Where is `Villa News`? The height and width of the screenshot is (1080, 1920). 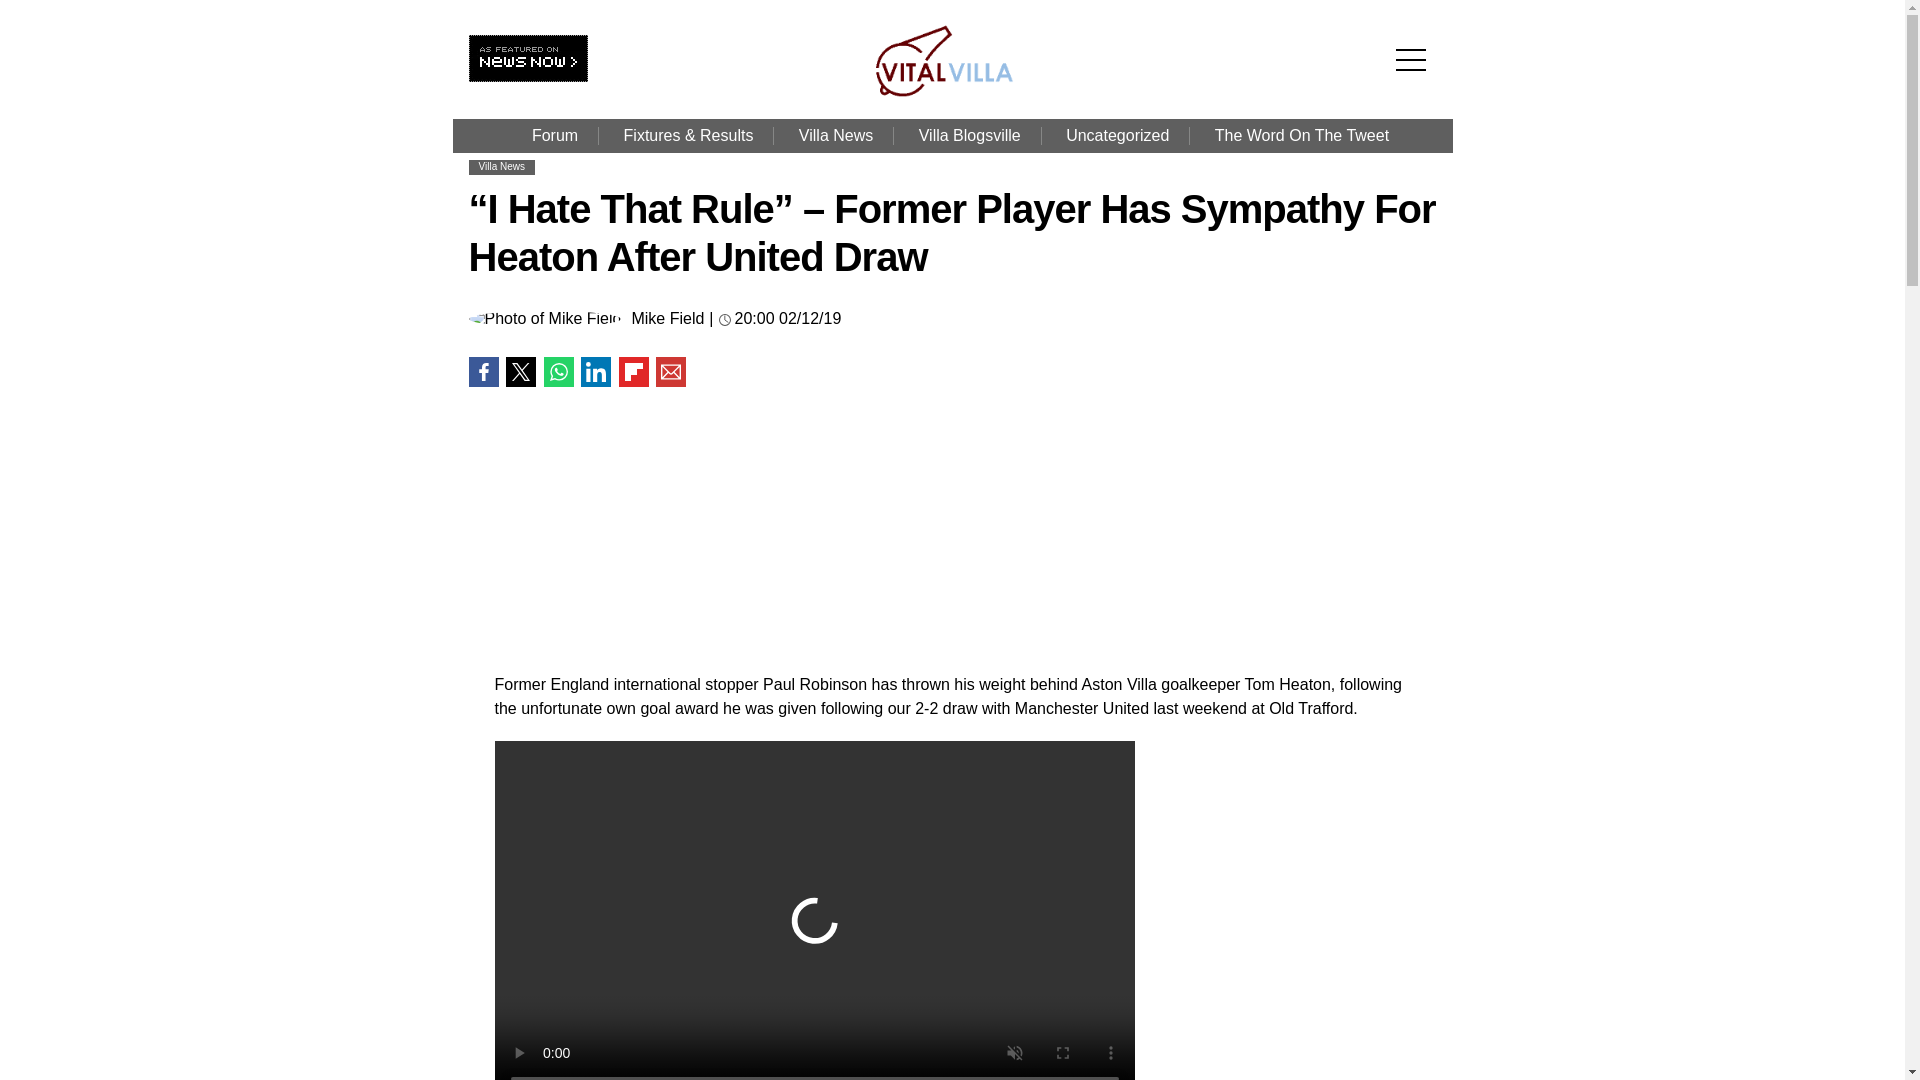 Villa News is located at coordinates (501, 166).